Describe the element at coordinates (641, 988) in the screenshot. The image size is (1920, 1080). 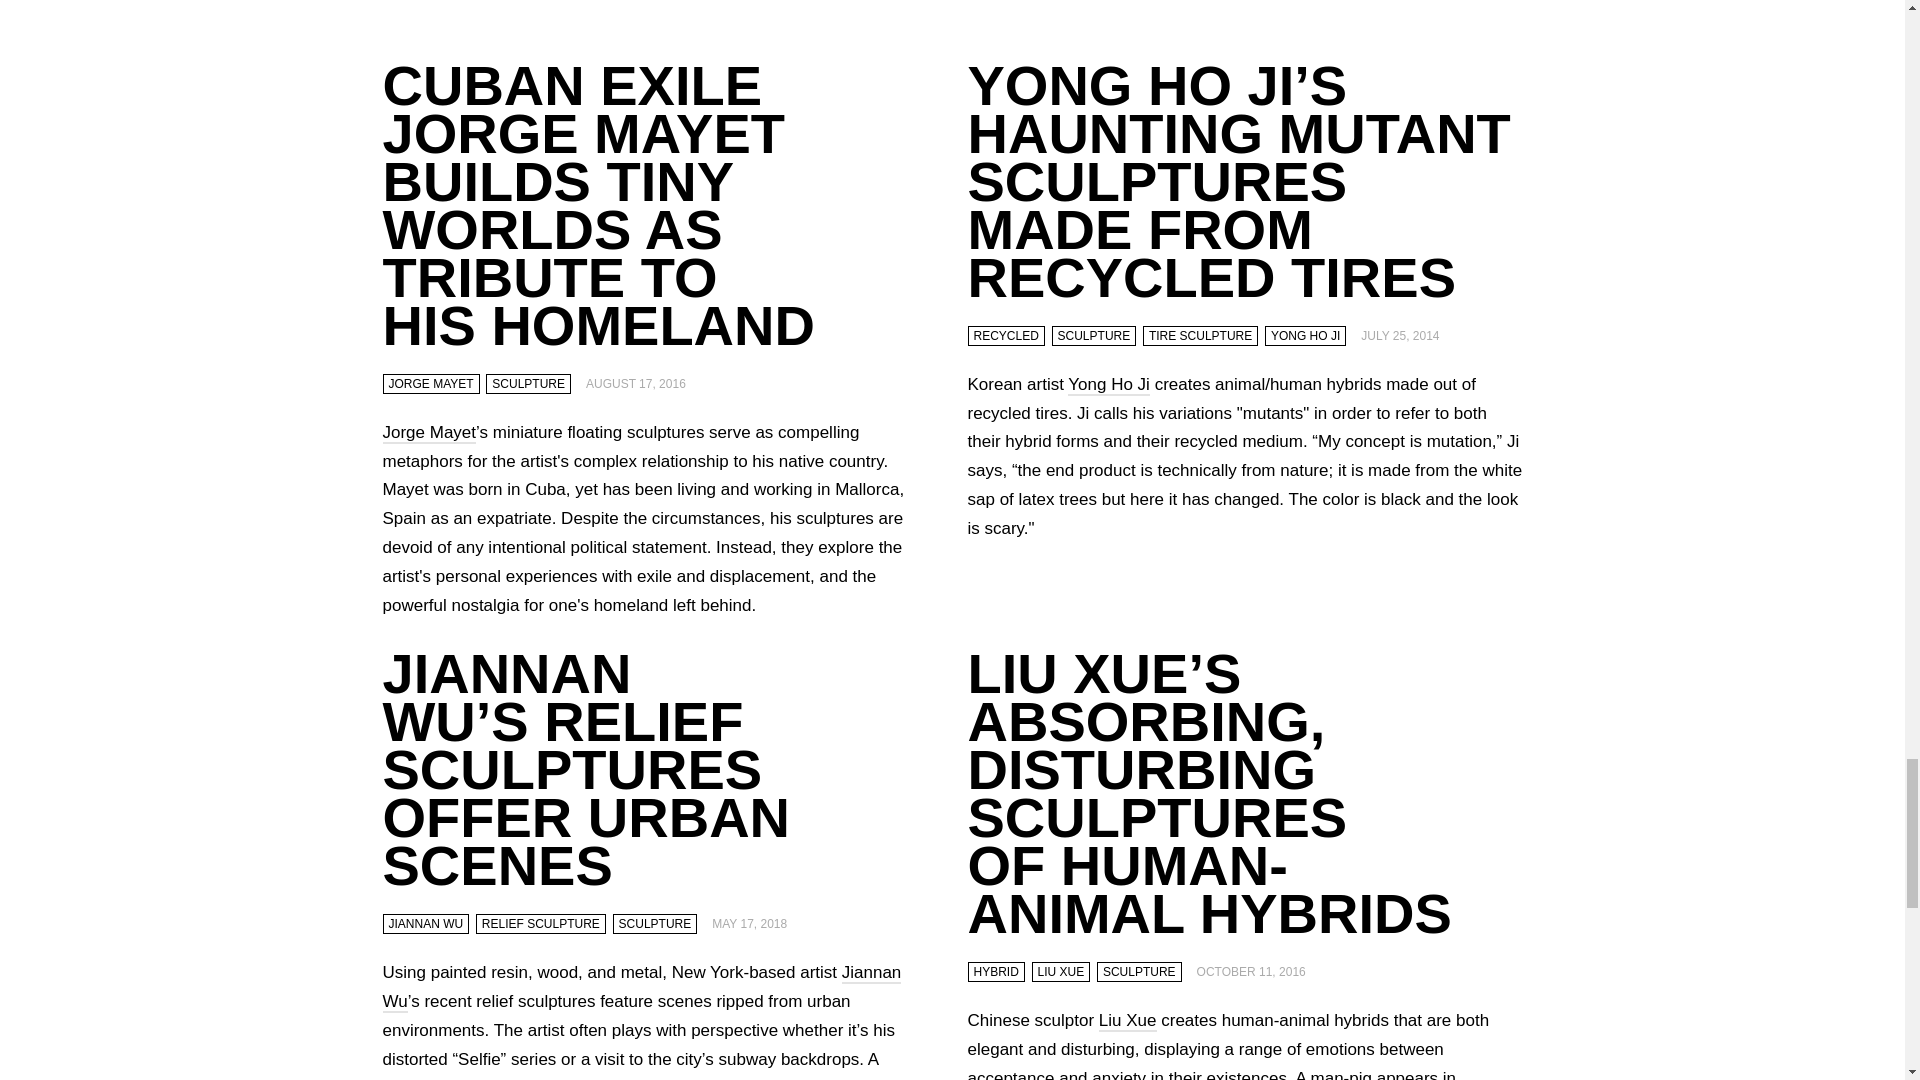
I see `Jiannan Wu` at that location.